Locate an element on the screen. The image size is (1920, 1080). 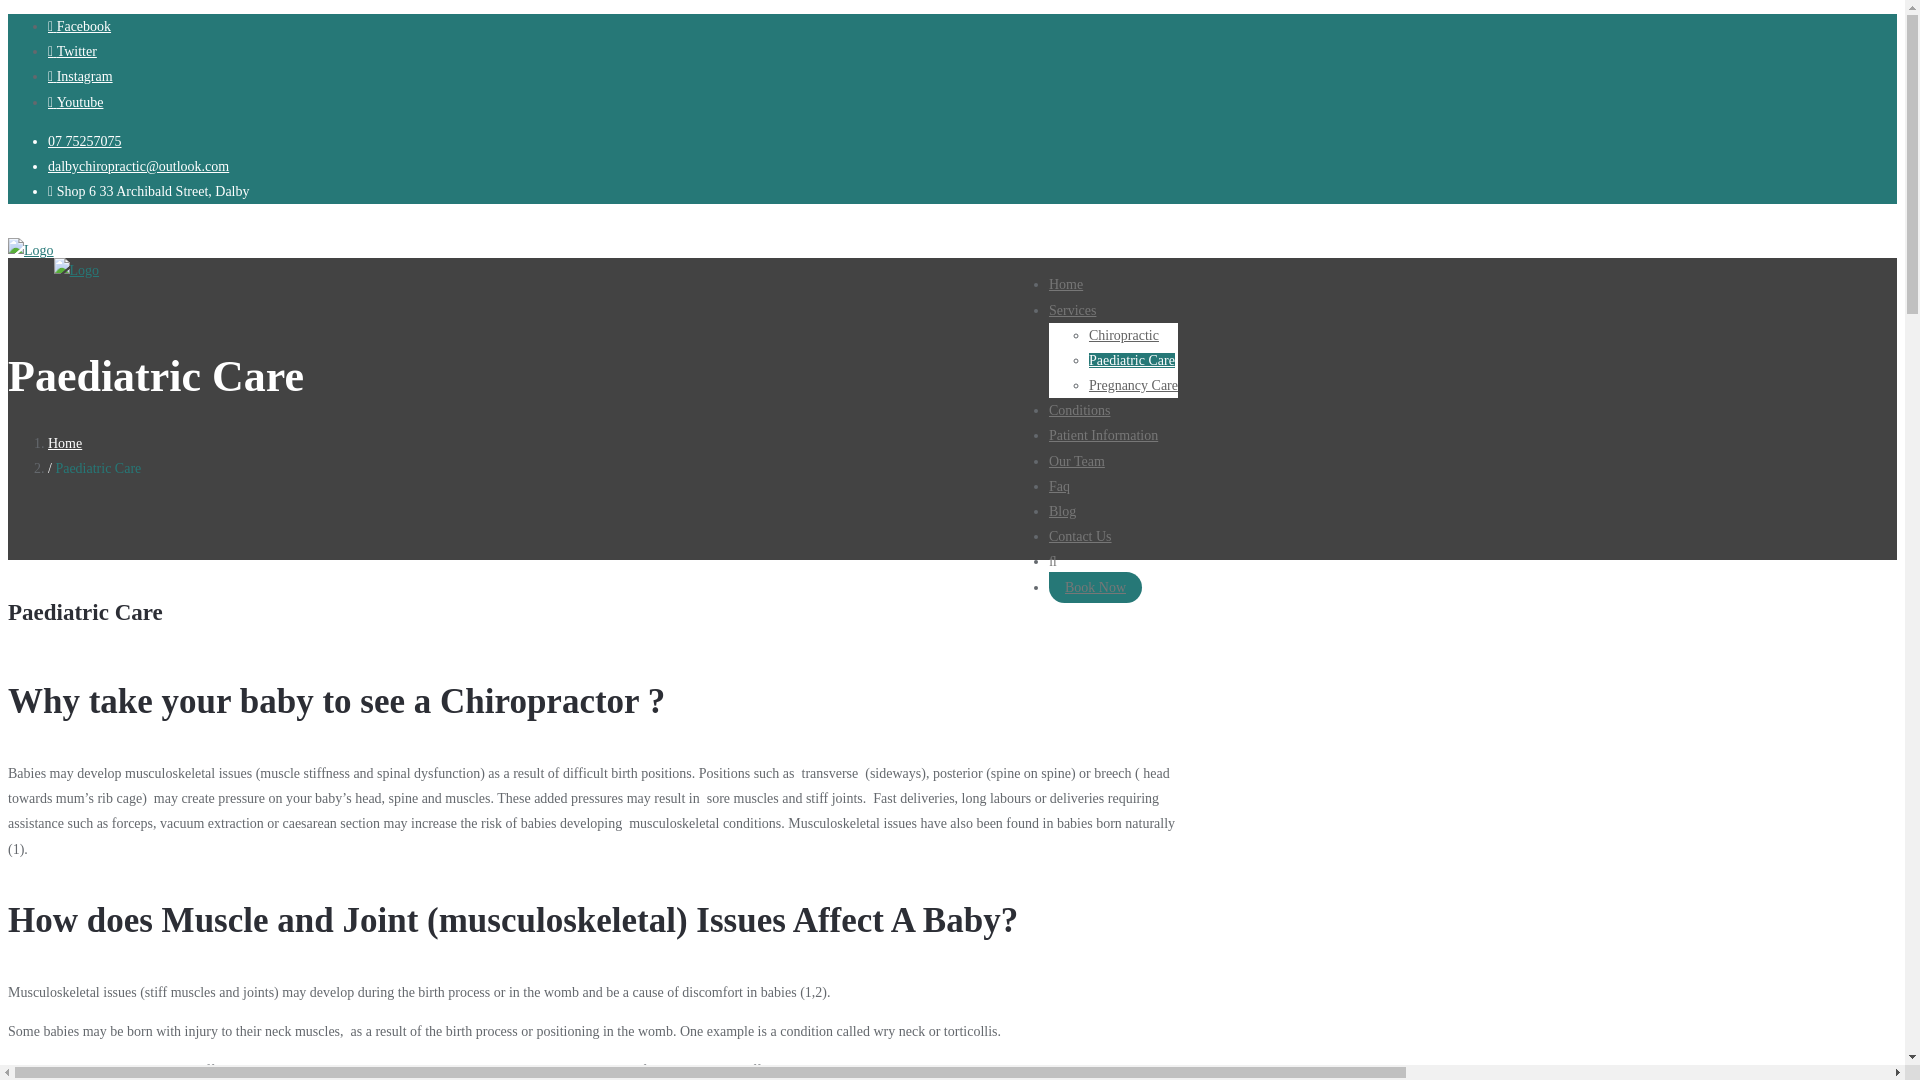
Instagram is located at coordinates (80, 76).